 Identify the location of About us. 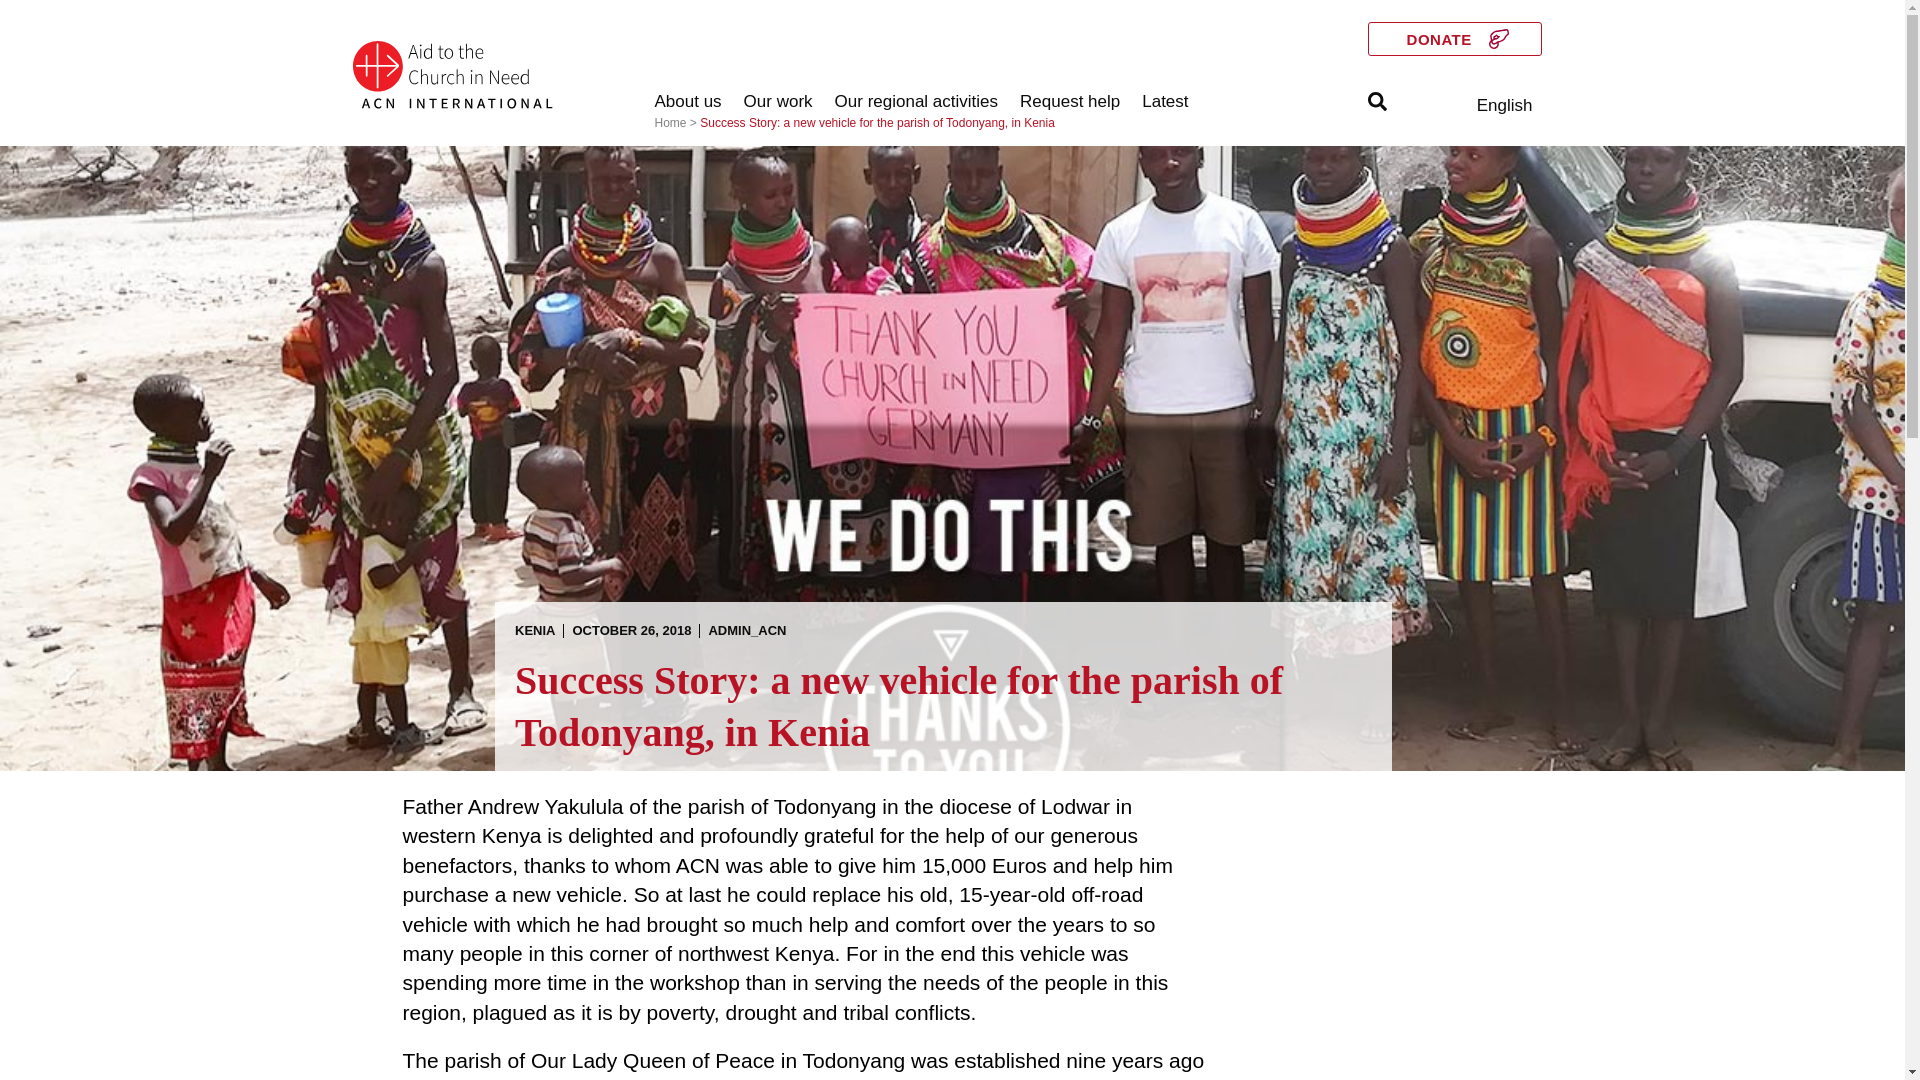
(688, 102).